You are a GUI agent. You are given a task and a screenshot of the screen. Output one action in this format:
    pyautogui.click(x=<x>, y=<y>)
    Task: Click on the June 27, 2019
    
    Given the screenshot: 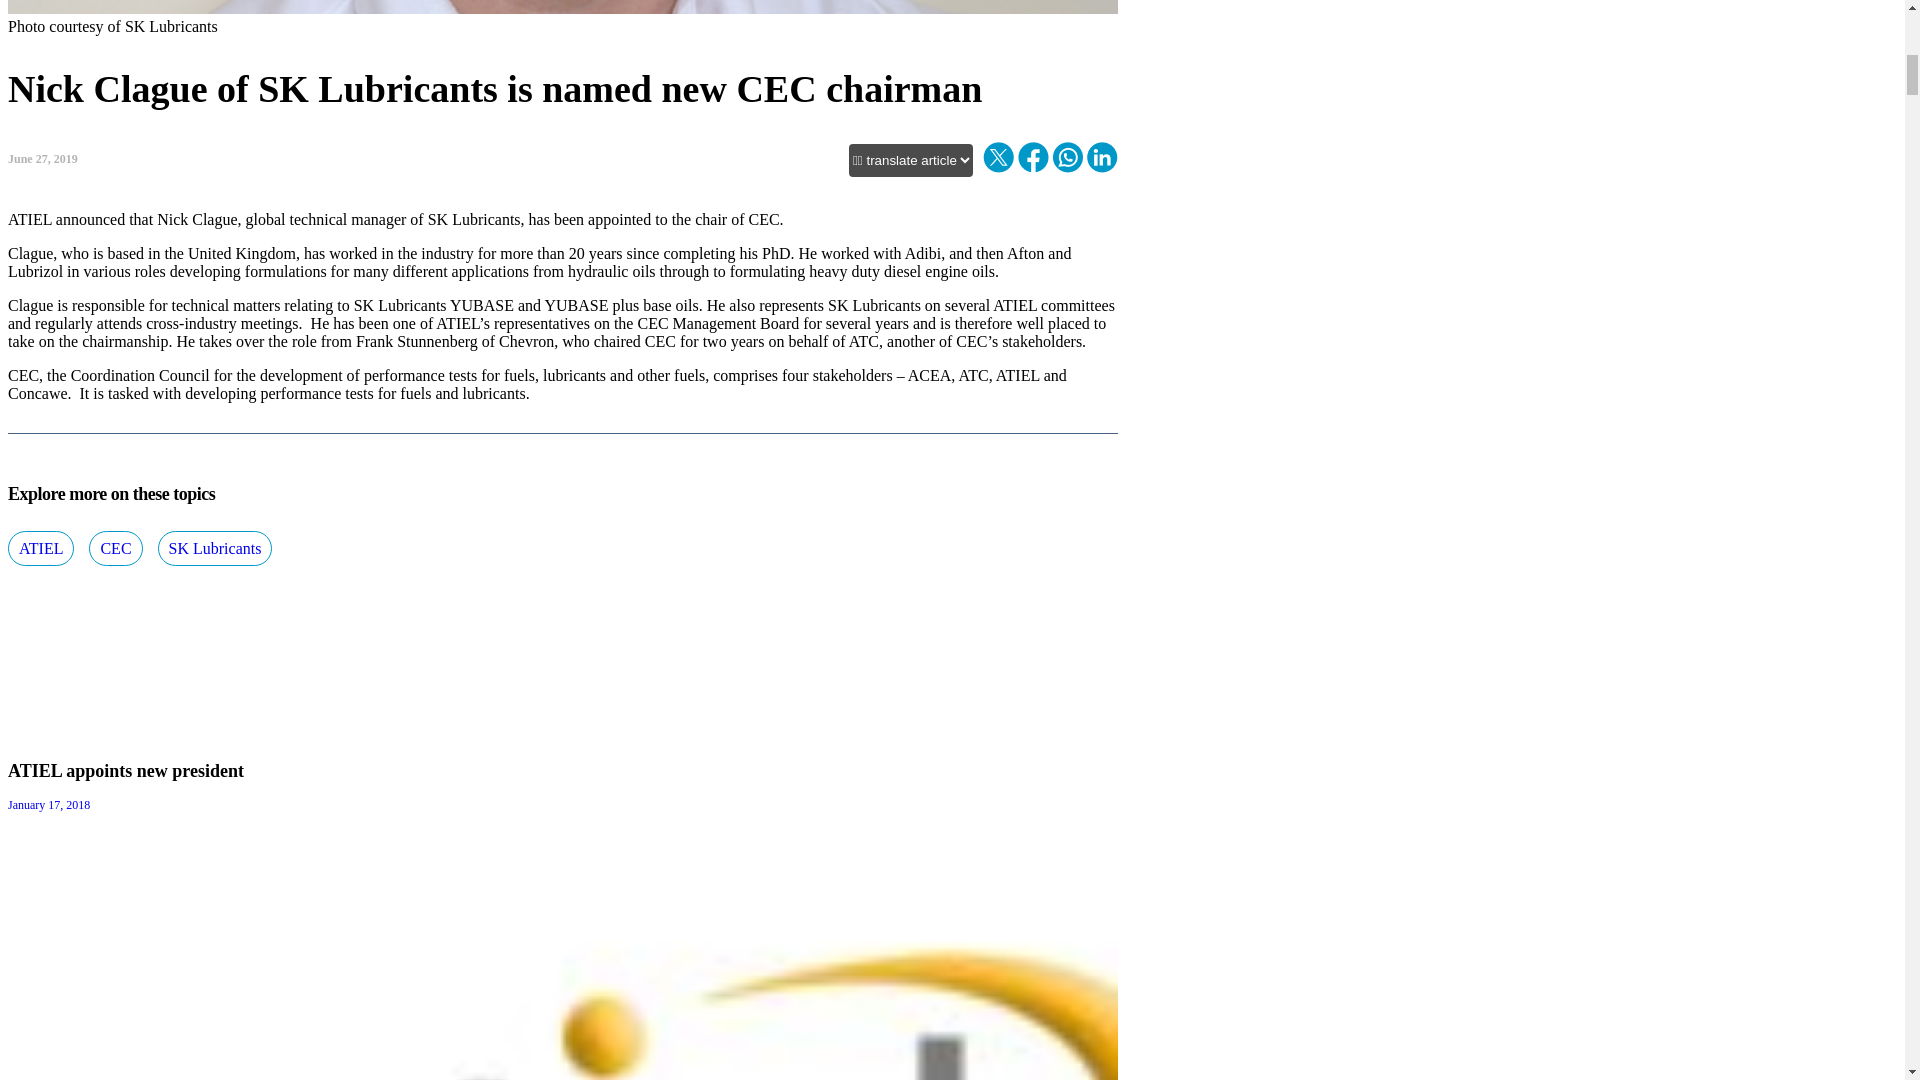 What is the action you would take?
    pyautogui.click(x=42, y=159)
    